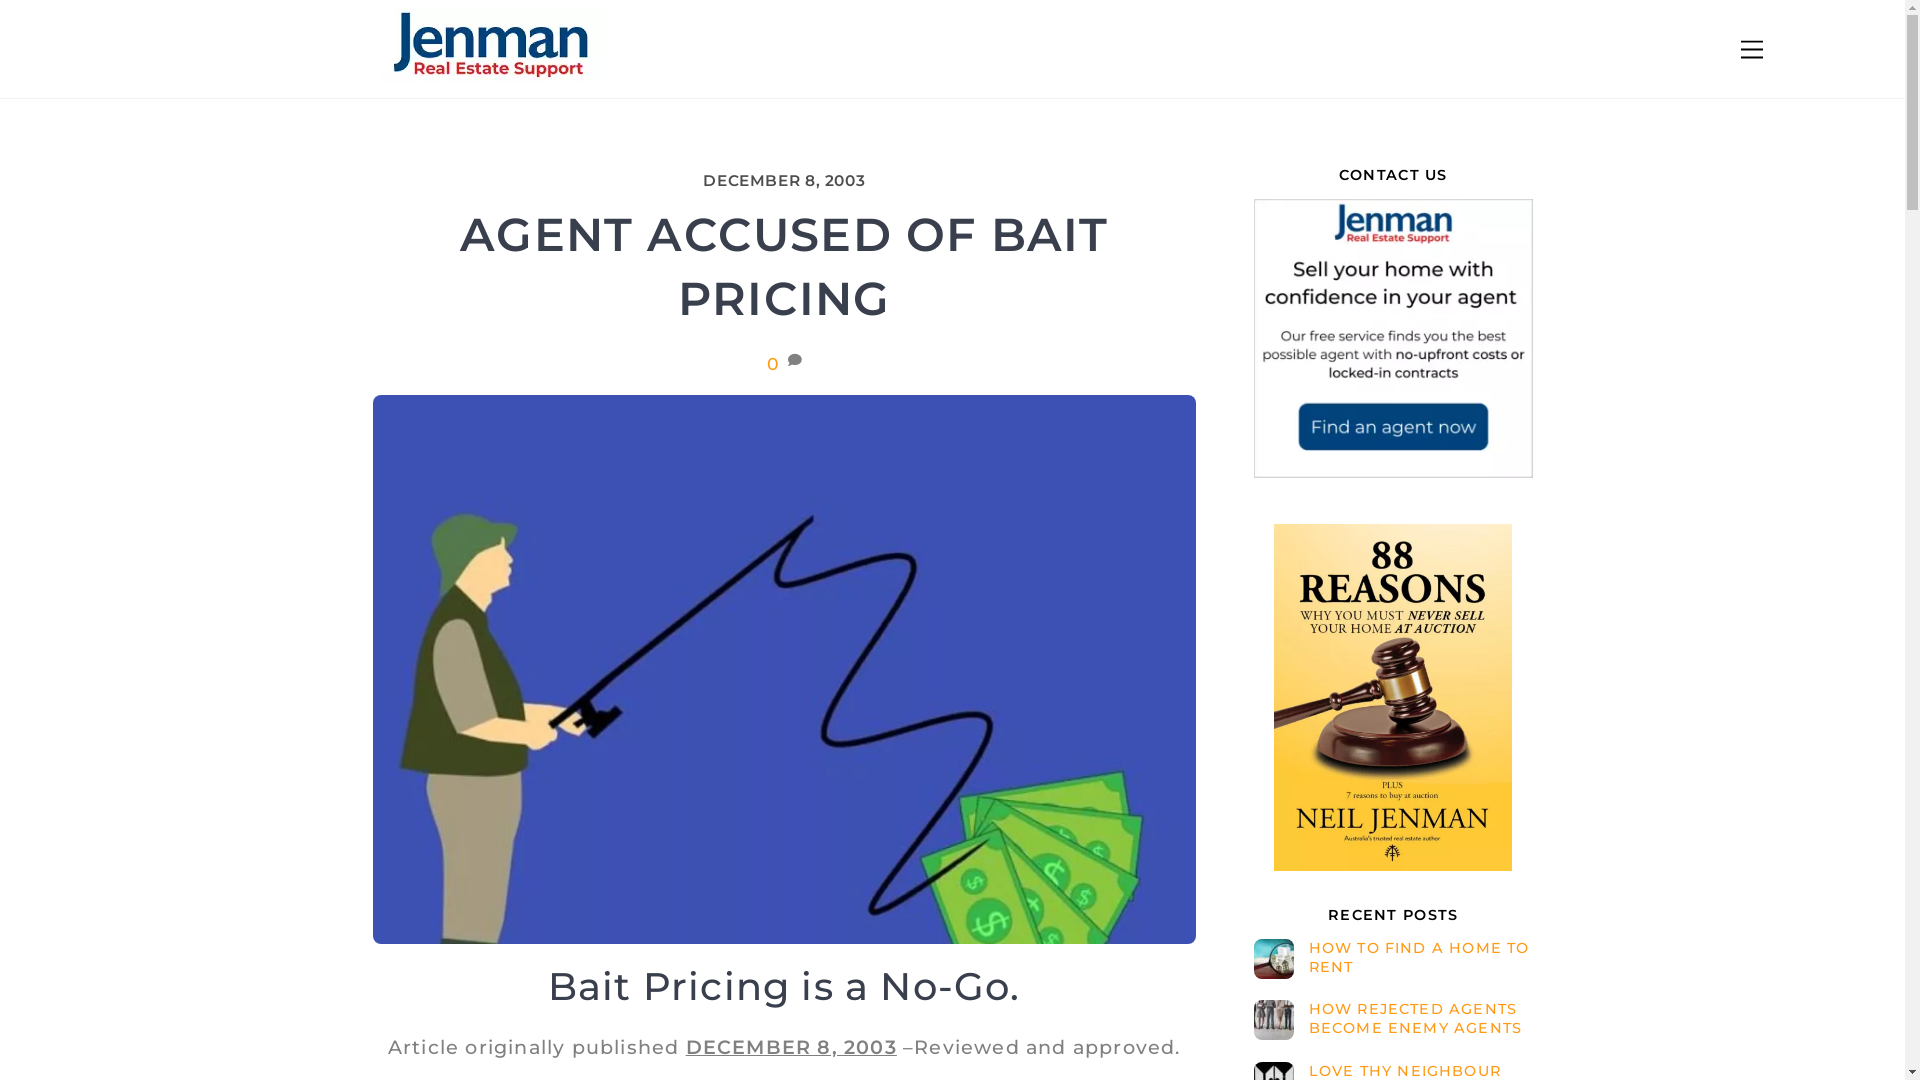 The height and width of the screenshot is (1080, 1920). What do you see at coordinates (784, 670) in the screenshot?
I see `money-3253835_960_720` at bounding box center [784, 670].